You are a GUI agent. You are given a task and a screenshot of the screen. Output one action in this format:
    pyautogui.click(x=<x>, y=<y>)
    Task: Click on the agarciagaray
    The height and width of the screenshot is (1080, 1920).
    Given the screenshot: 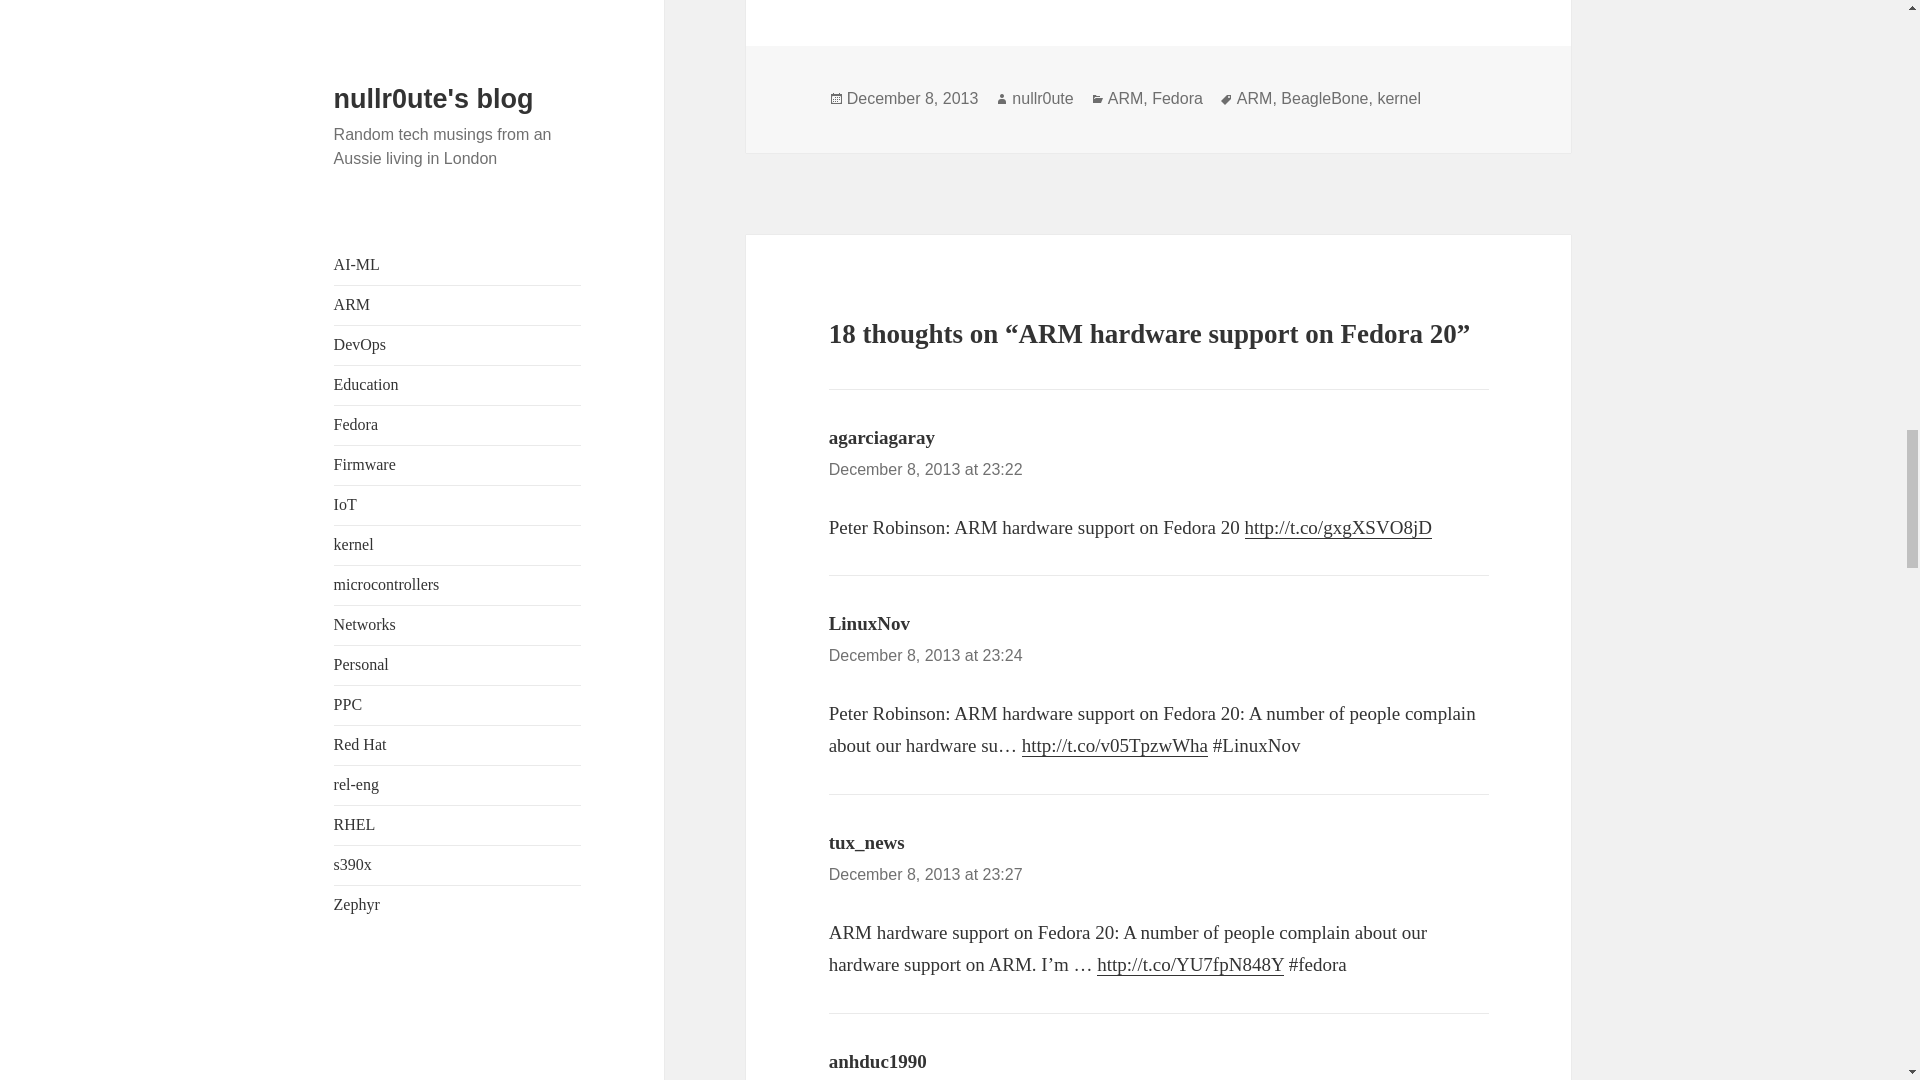 What is the action you would take?
    pyautogui.click(x=882, y=437)
    